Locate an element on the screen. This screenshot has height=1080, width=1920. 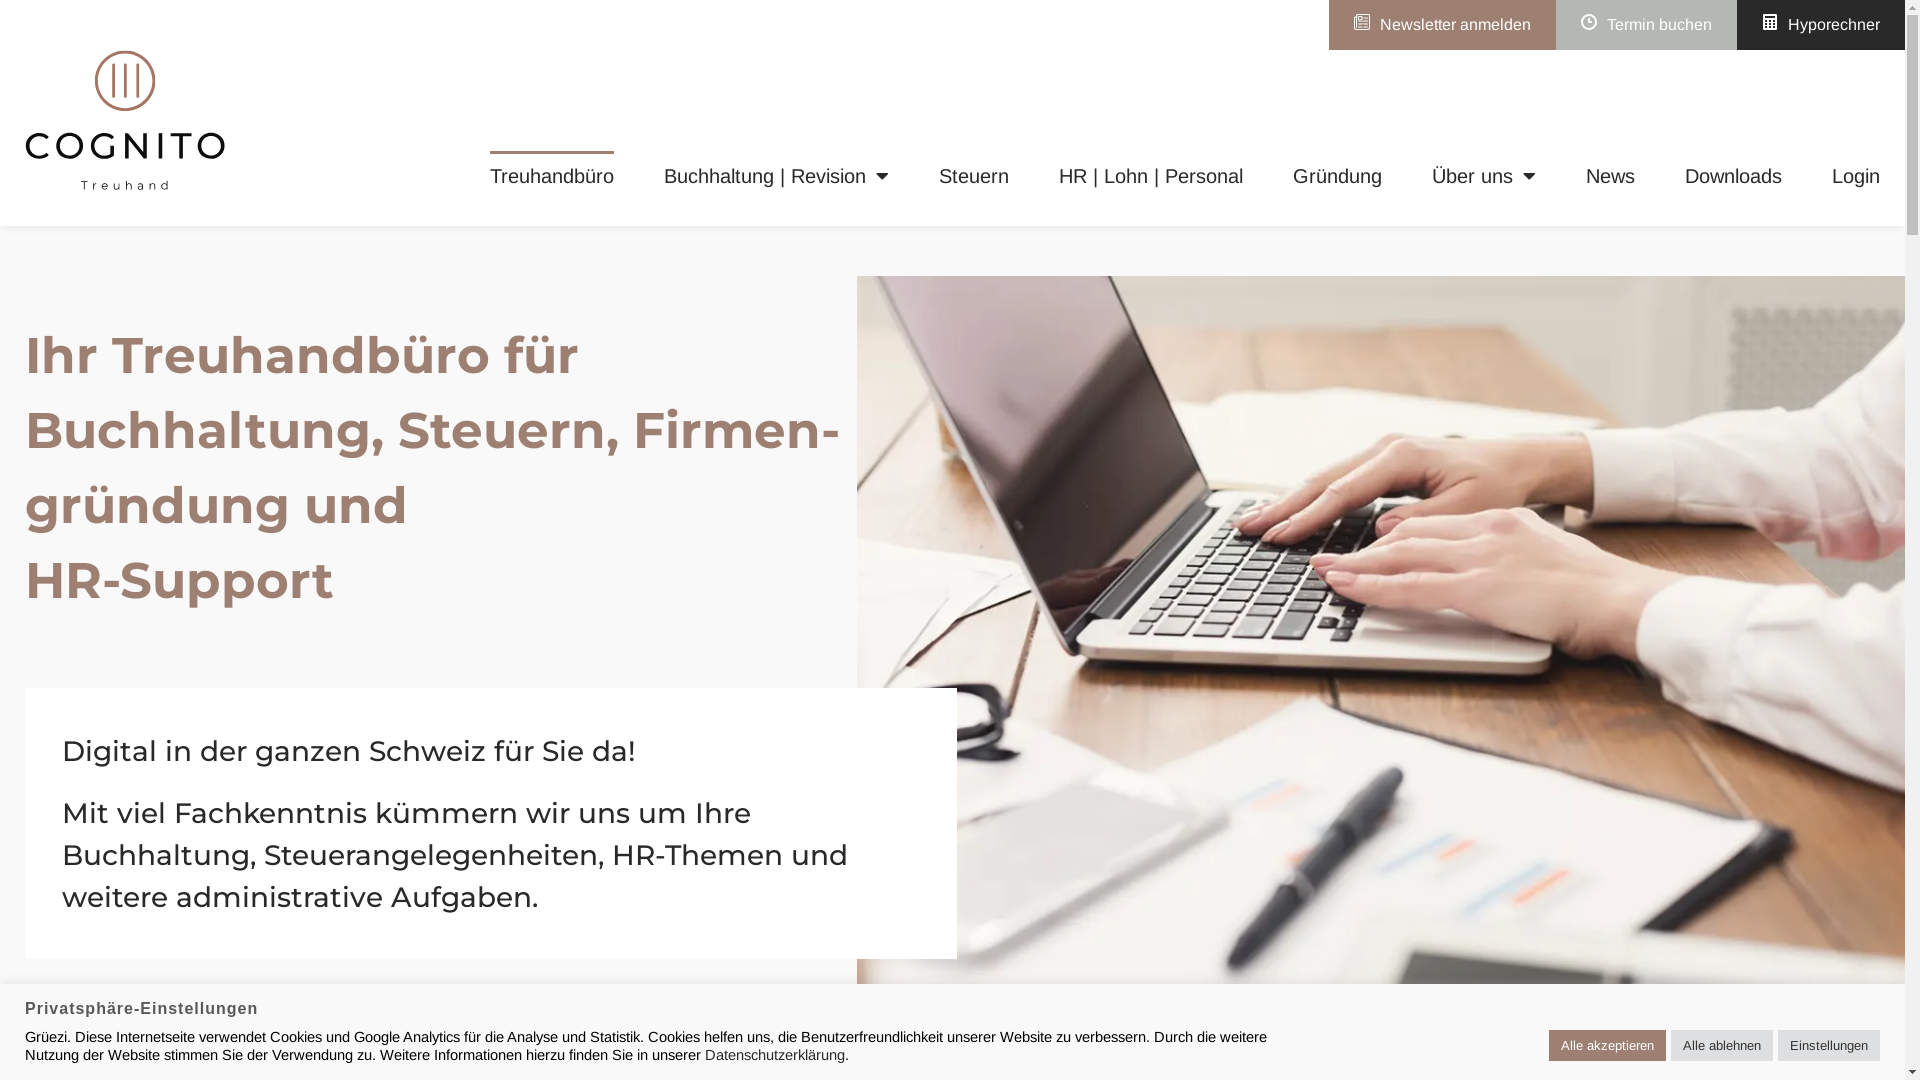
Alle ablehnen is located at coordinates (1722, 1046).